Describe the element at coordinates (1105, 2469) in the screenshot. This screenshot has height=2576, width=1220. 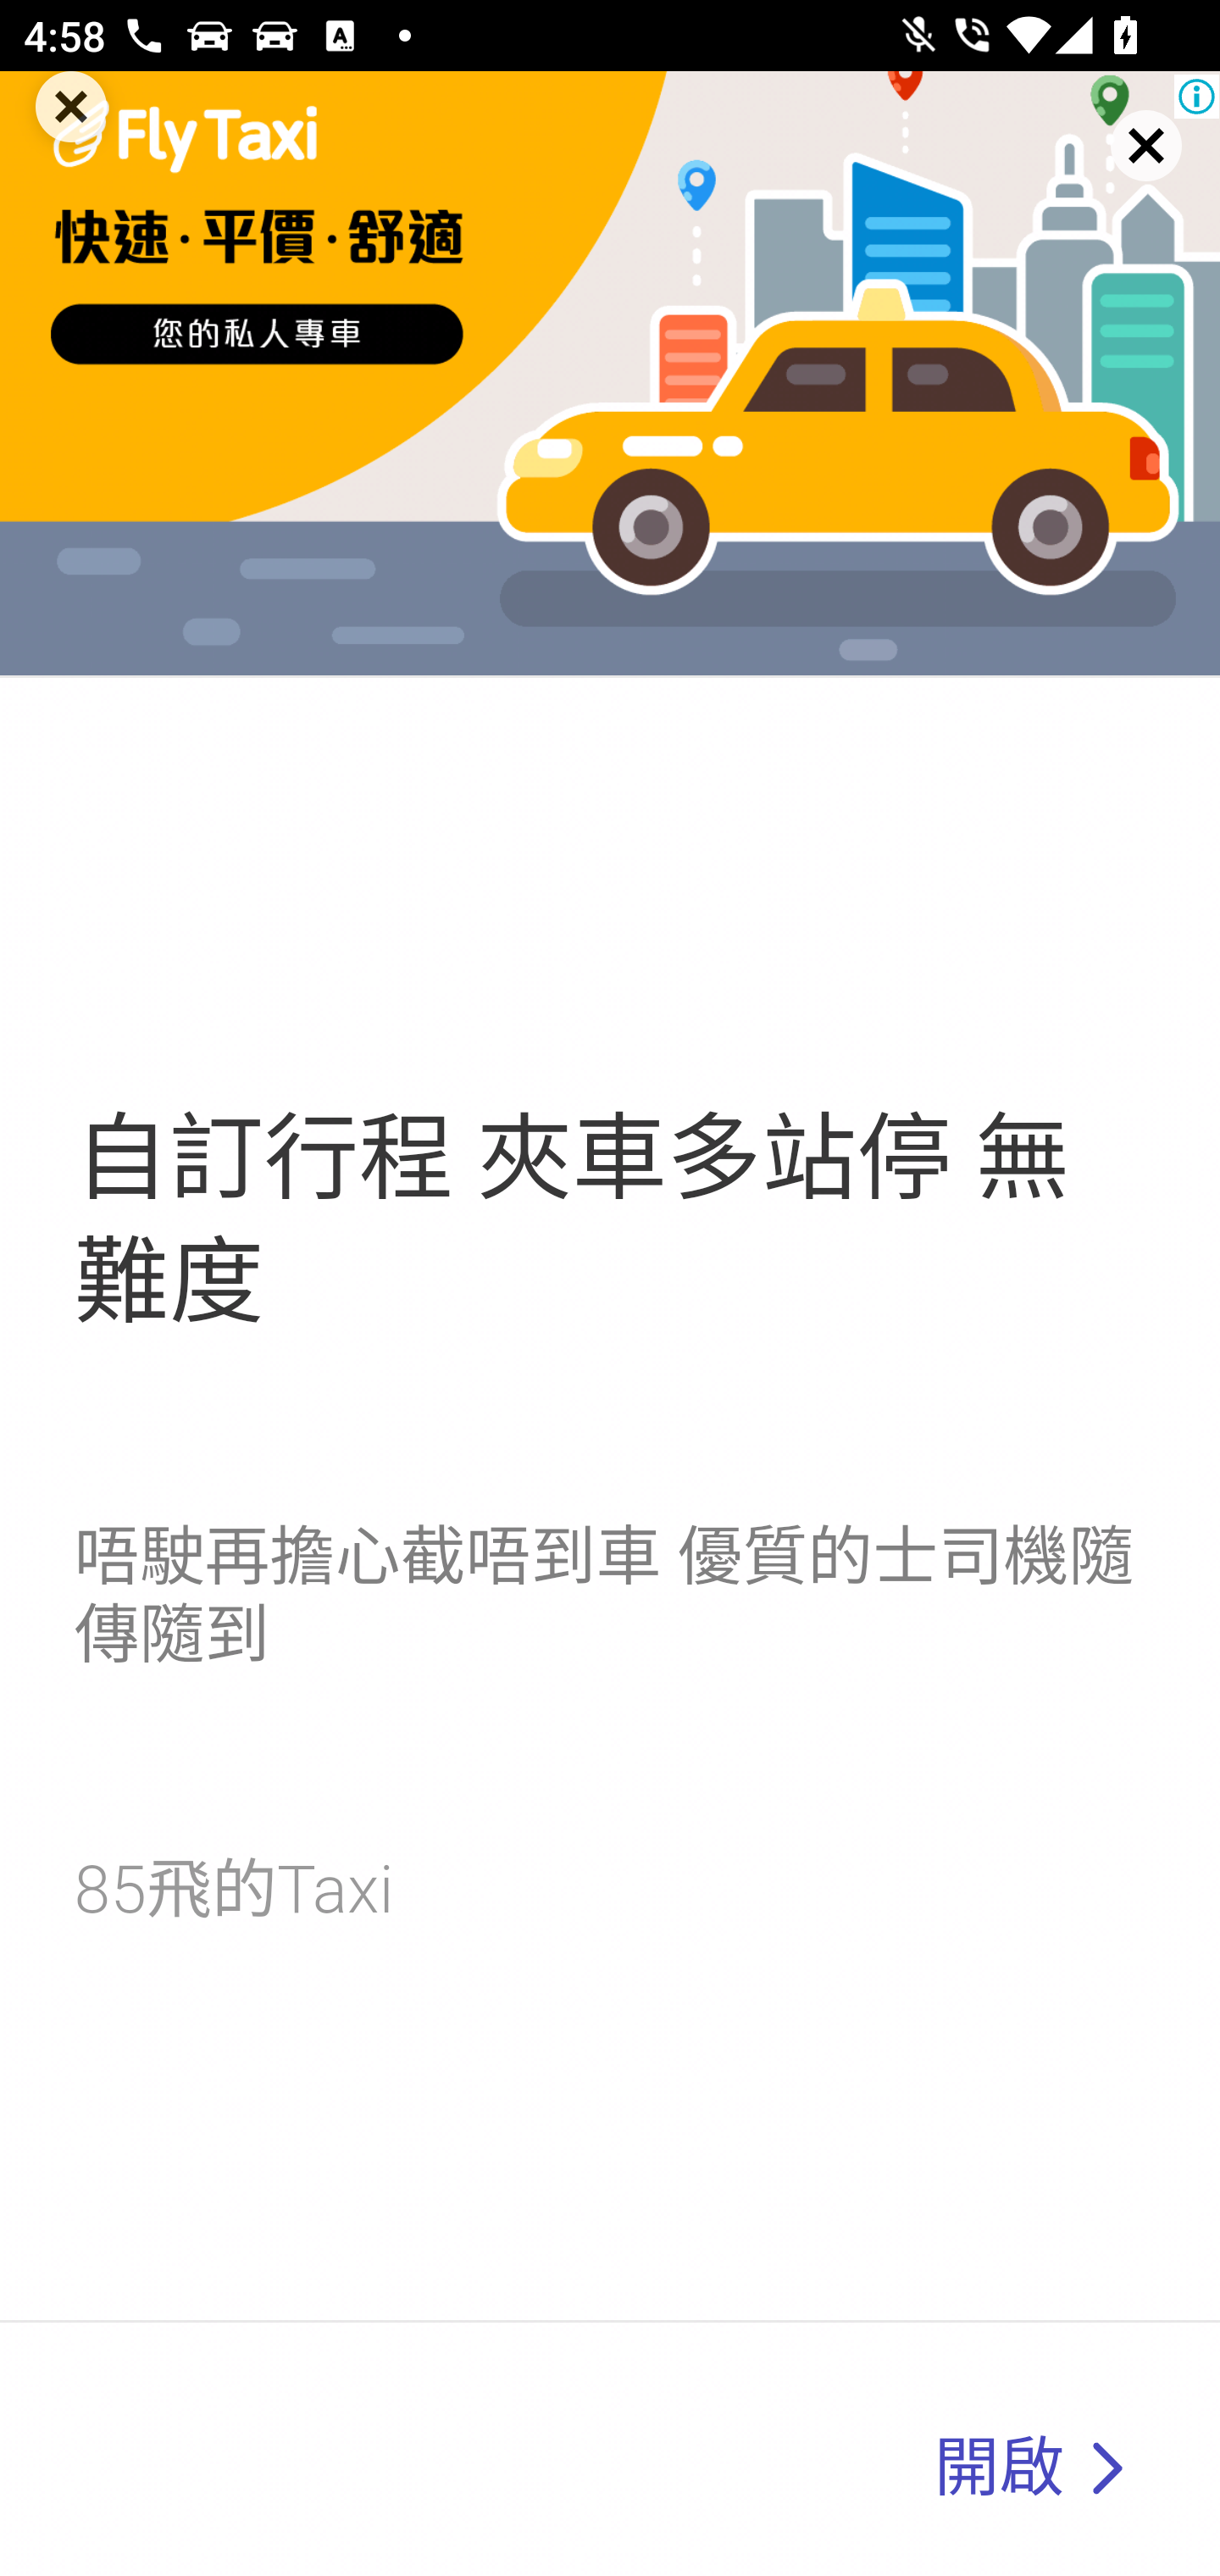
I see `flytaxi.app` at that location.